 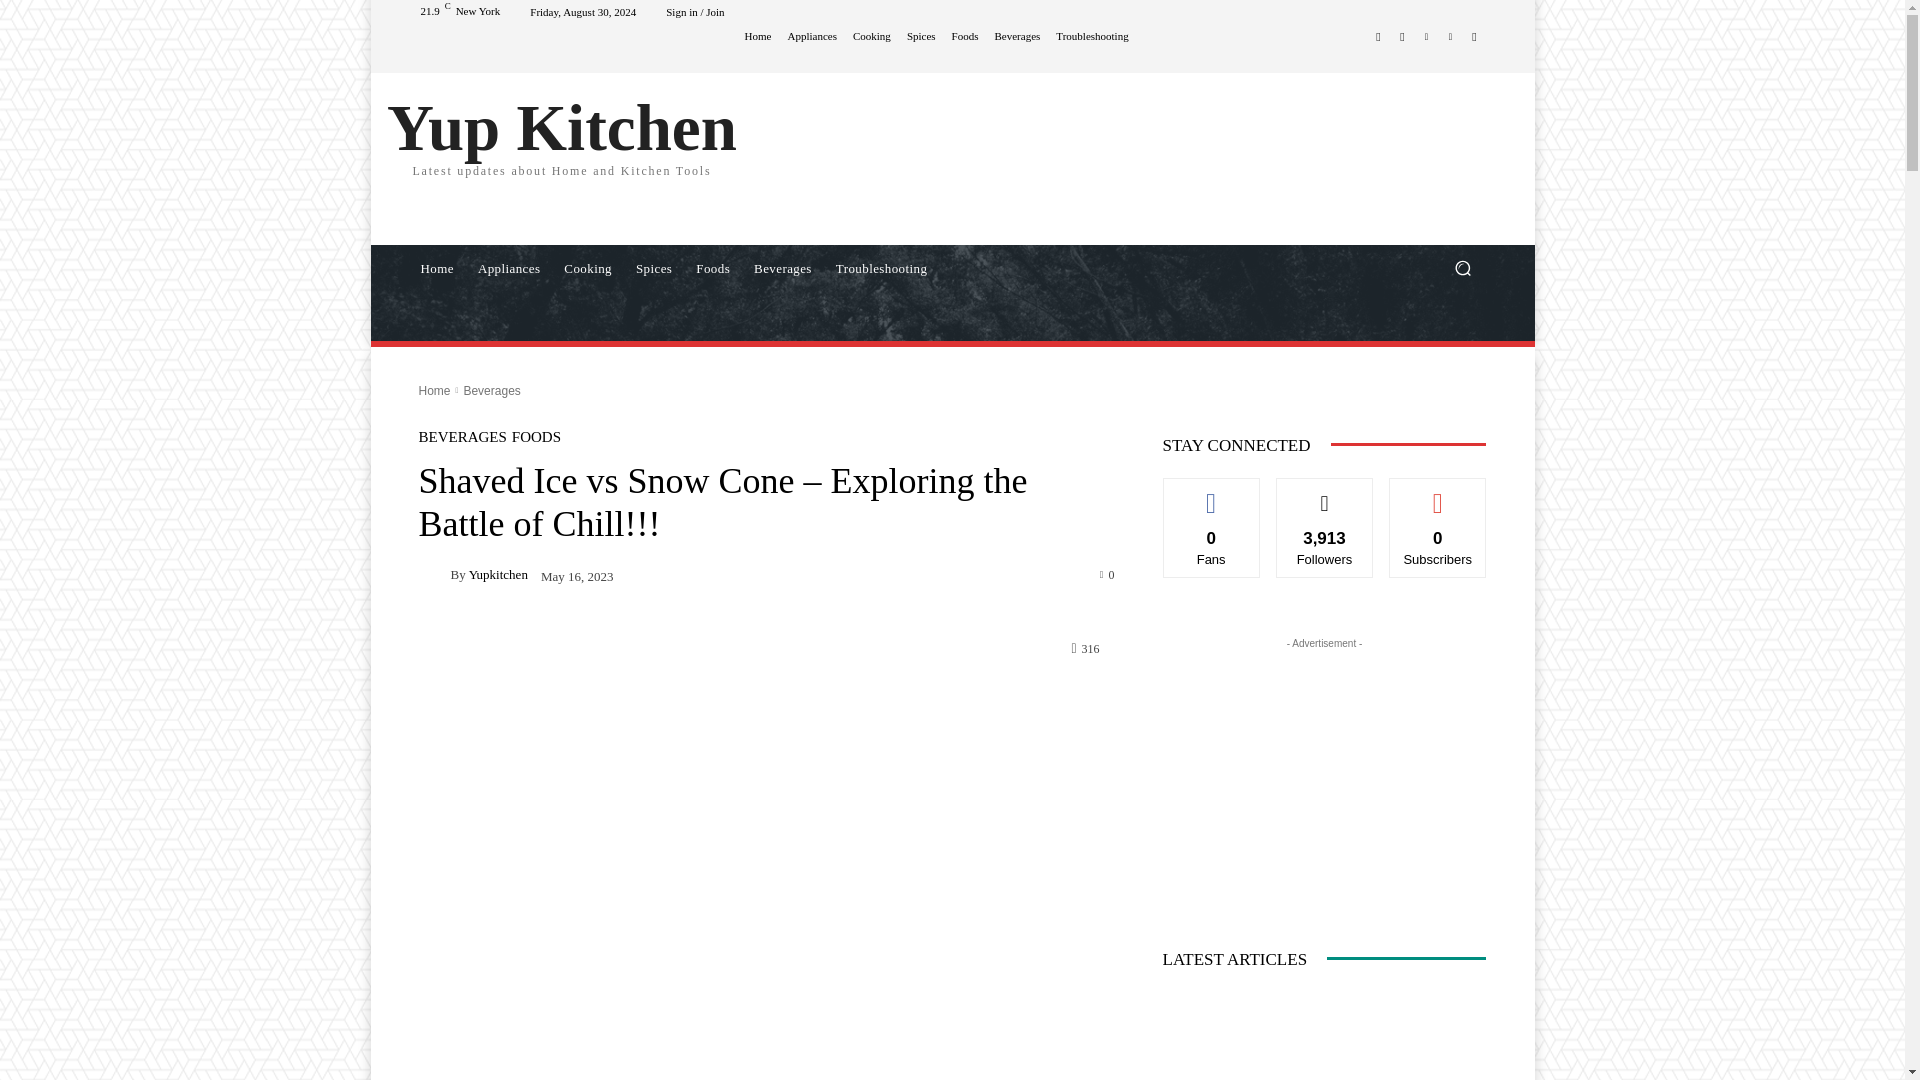 What do you see at coordinates (434, 574) in the screenshot?
I see `yupkitchen` at bounding box center [434, 574].